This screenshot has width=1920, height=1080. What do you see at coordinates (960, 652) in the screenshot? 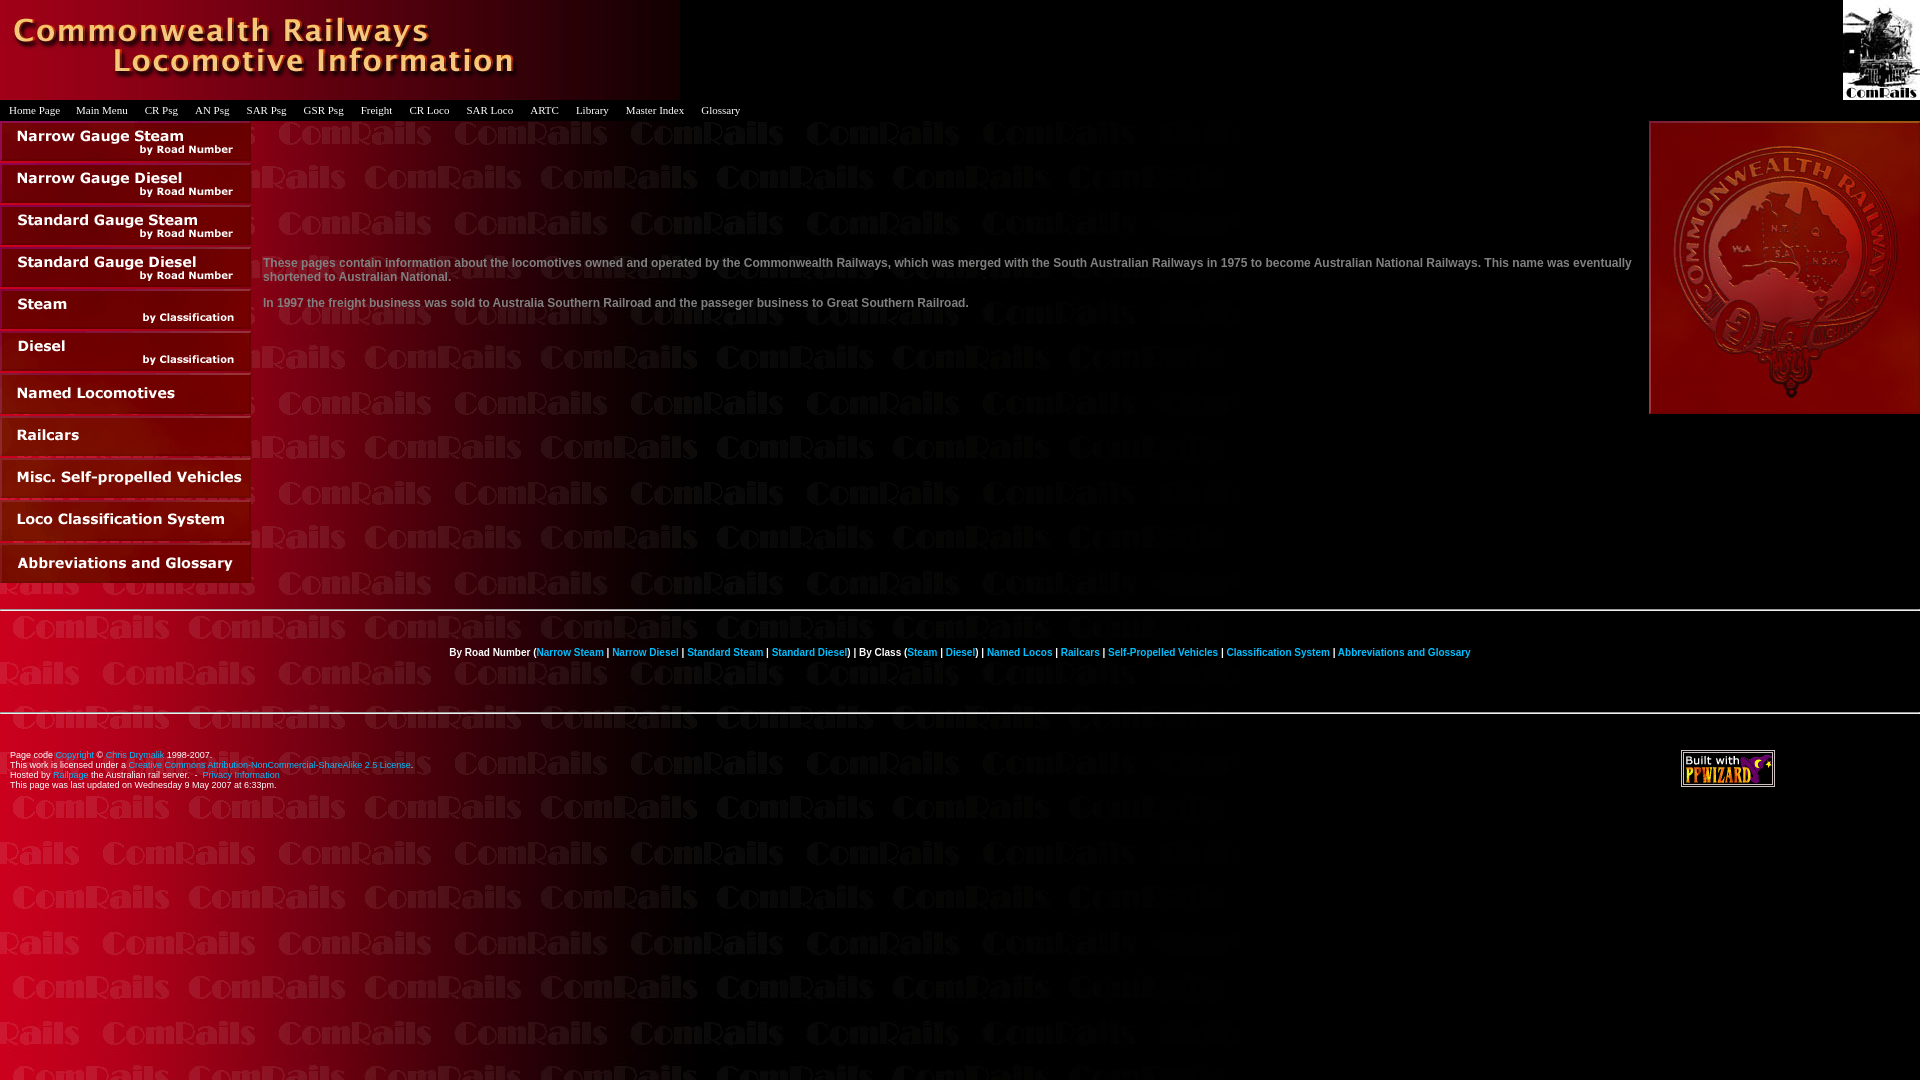
I see `Diesel` at bounding box center [960, 652].